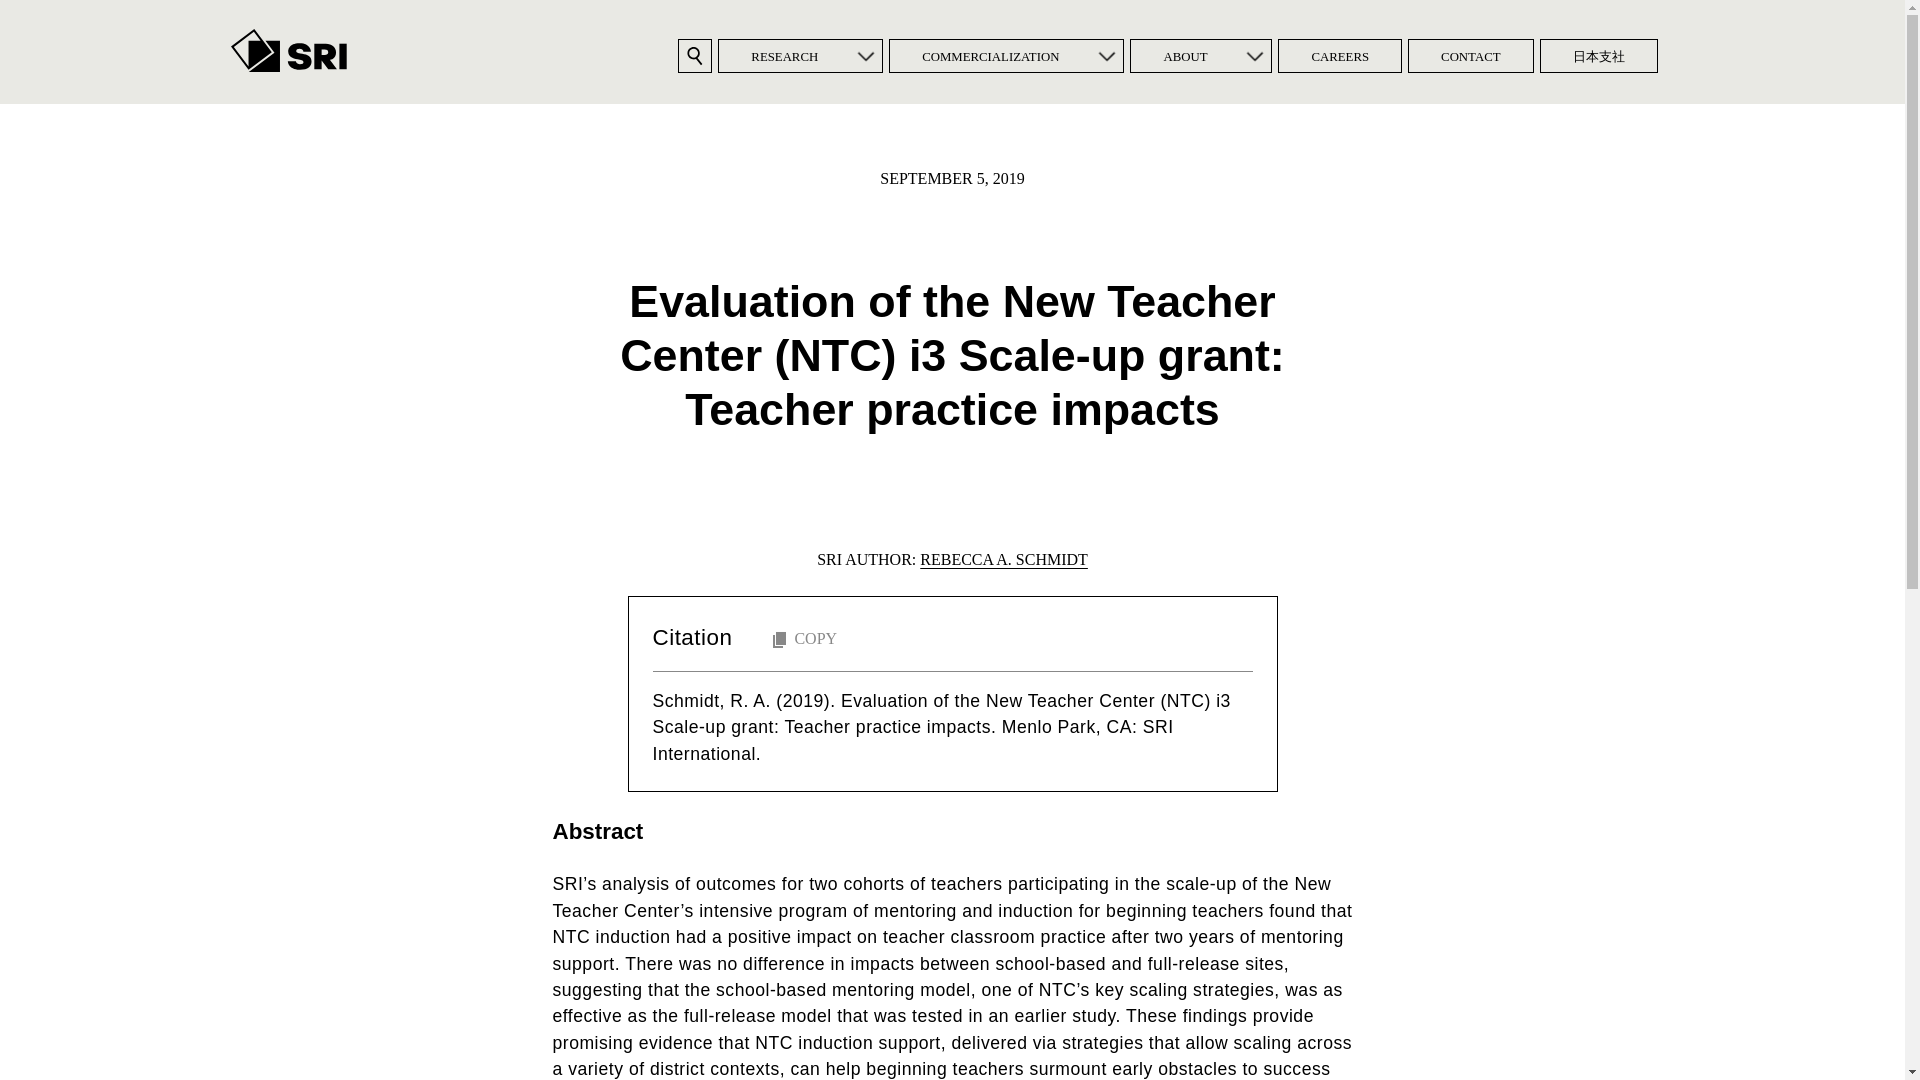 This screenshot has height=1080, width=1920. I want to click on ABOUT, so click(1184, 56).